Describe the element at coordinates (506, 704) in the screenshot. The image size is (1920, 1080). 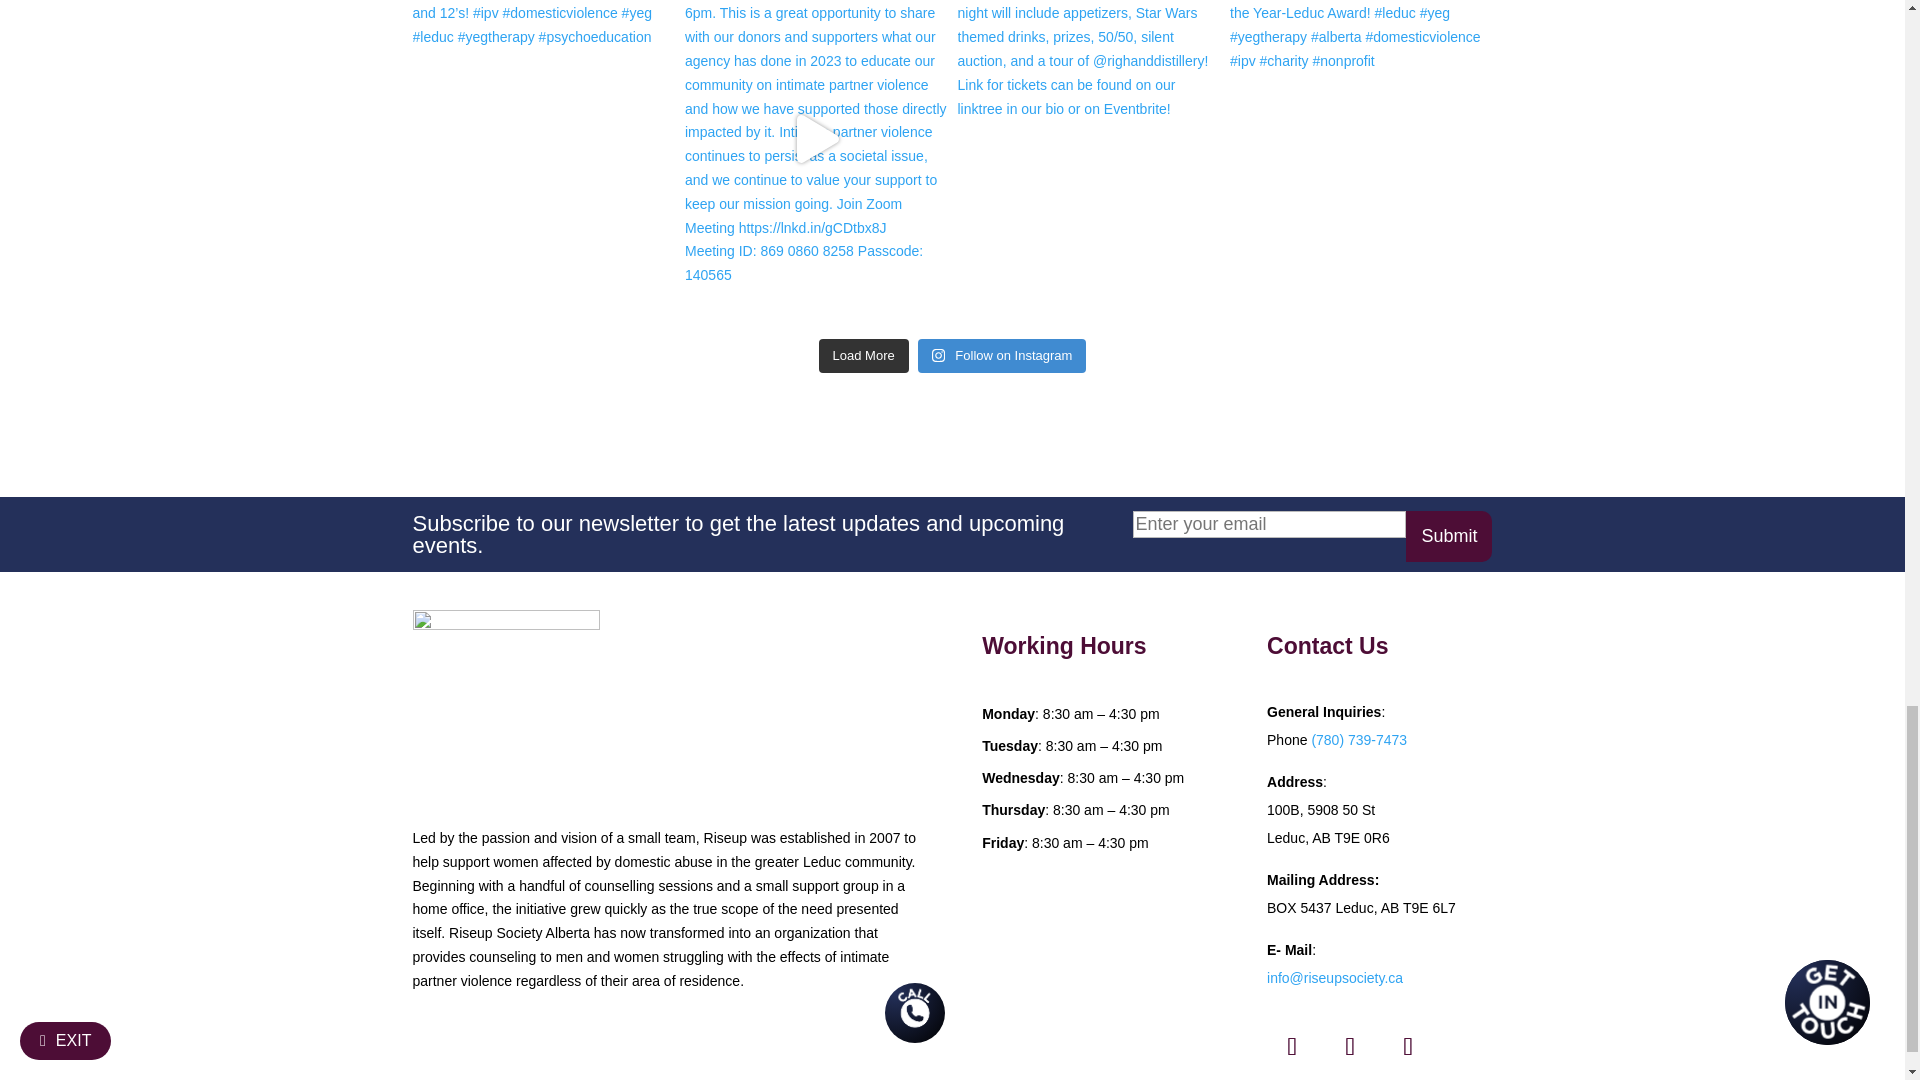
I see `746` at that location.